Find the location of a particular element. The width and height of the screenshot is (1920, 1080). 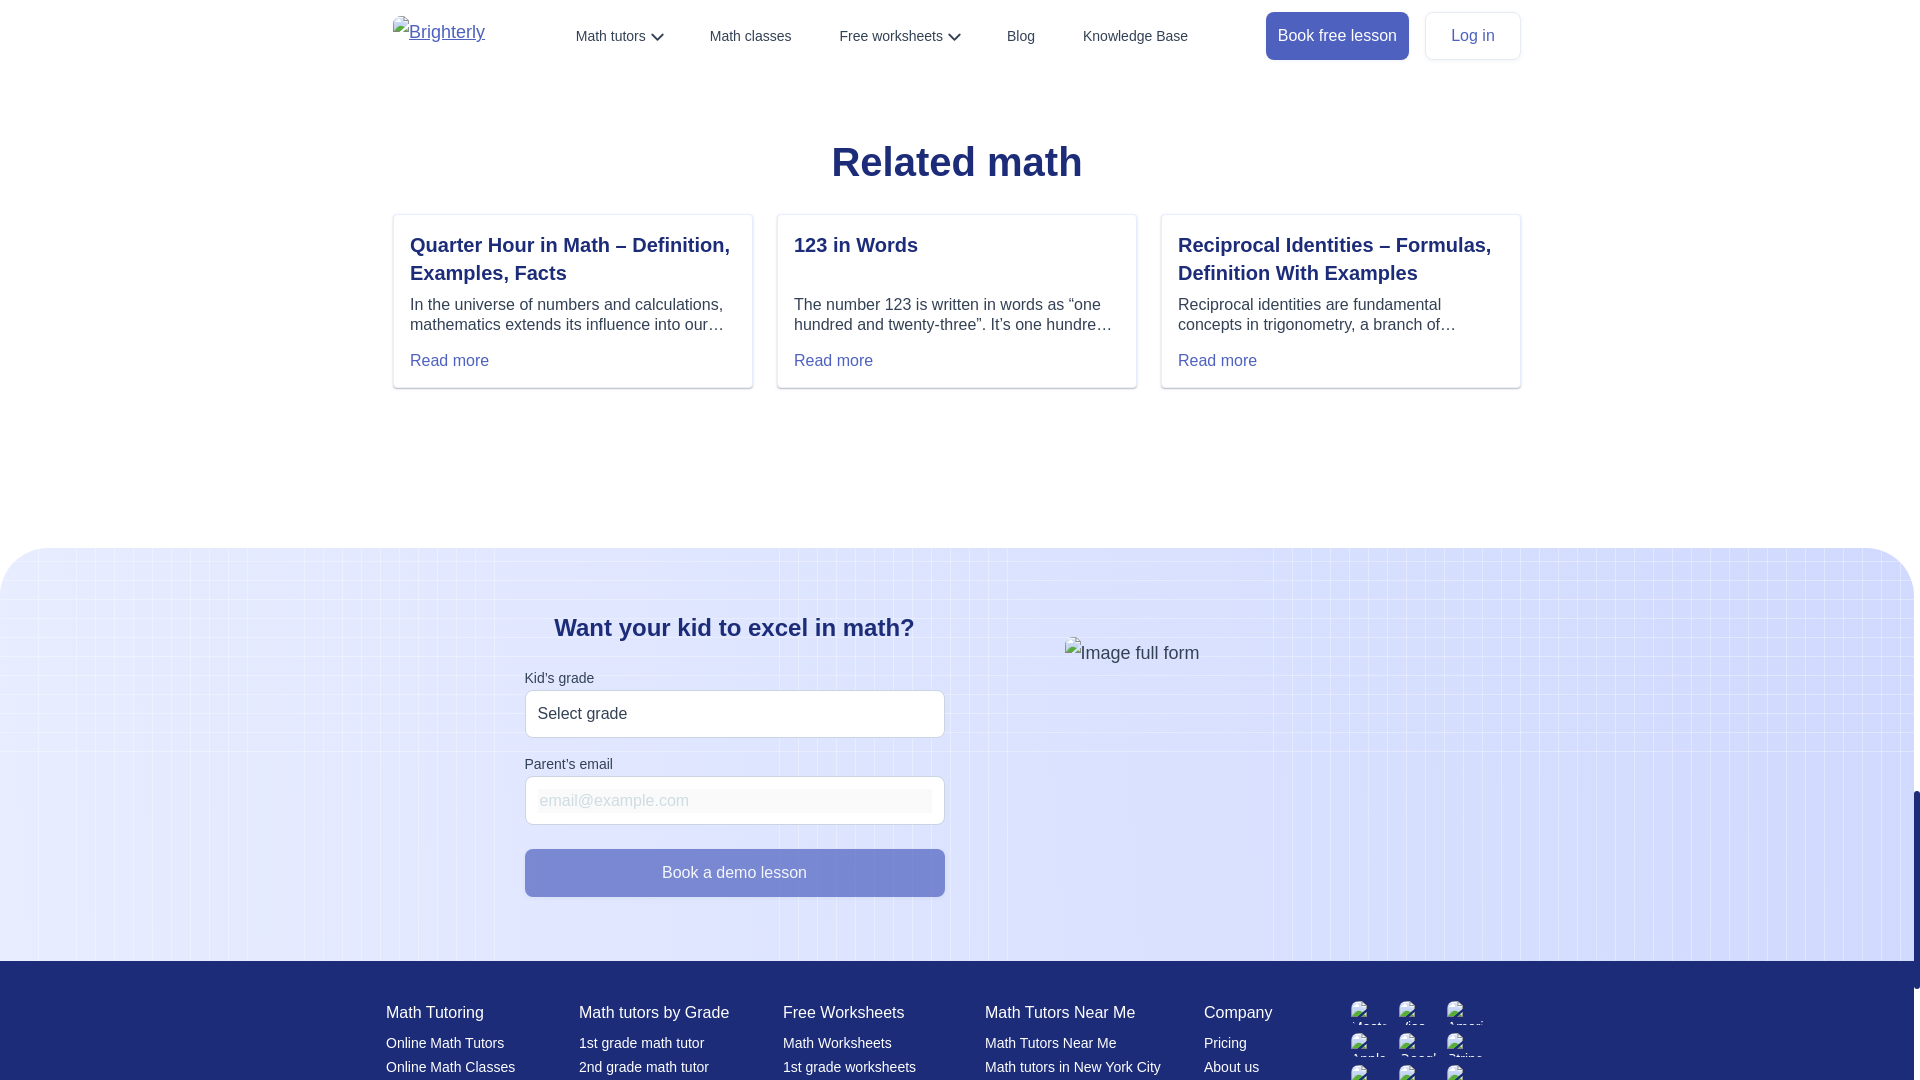

Read more is located at coordinates (1218, 361).